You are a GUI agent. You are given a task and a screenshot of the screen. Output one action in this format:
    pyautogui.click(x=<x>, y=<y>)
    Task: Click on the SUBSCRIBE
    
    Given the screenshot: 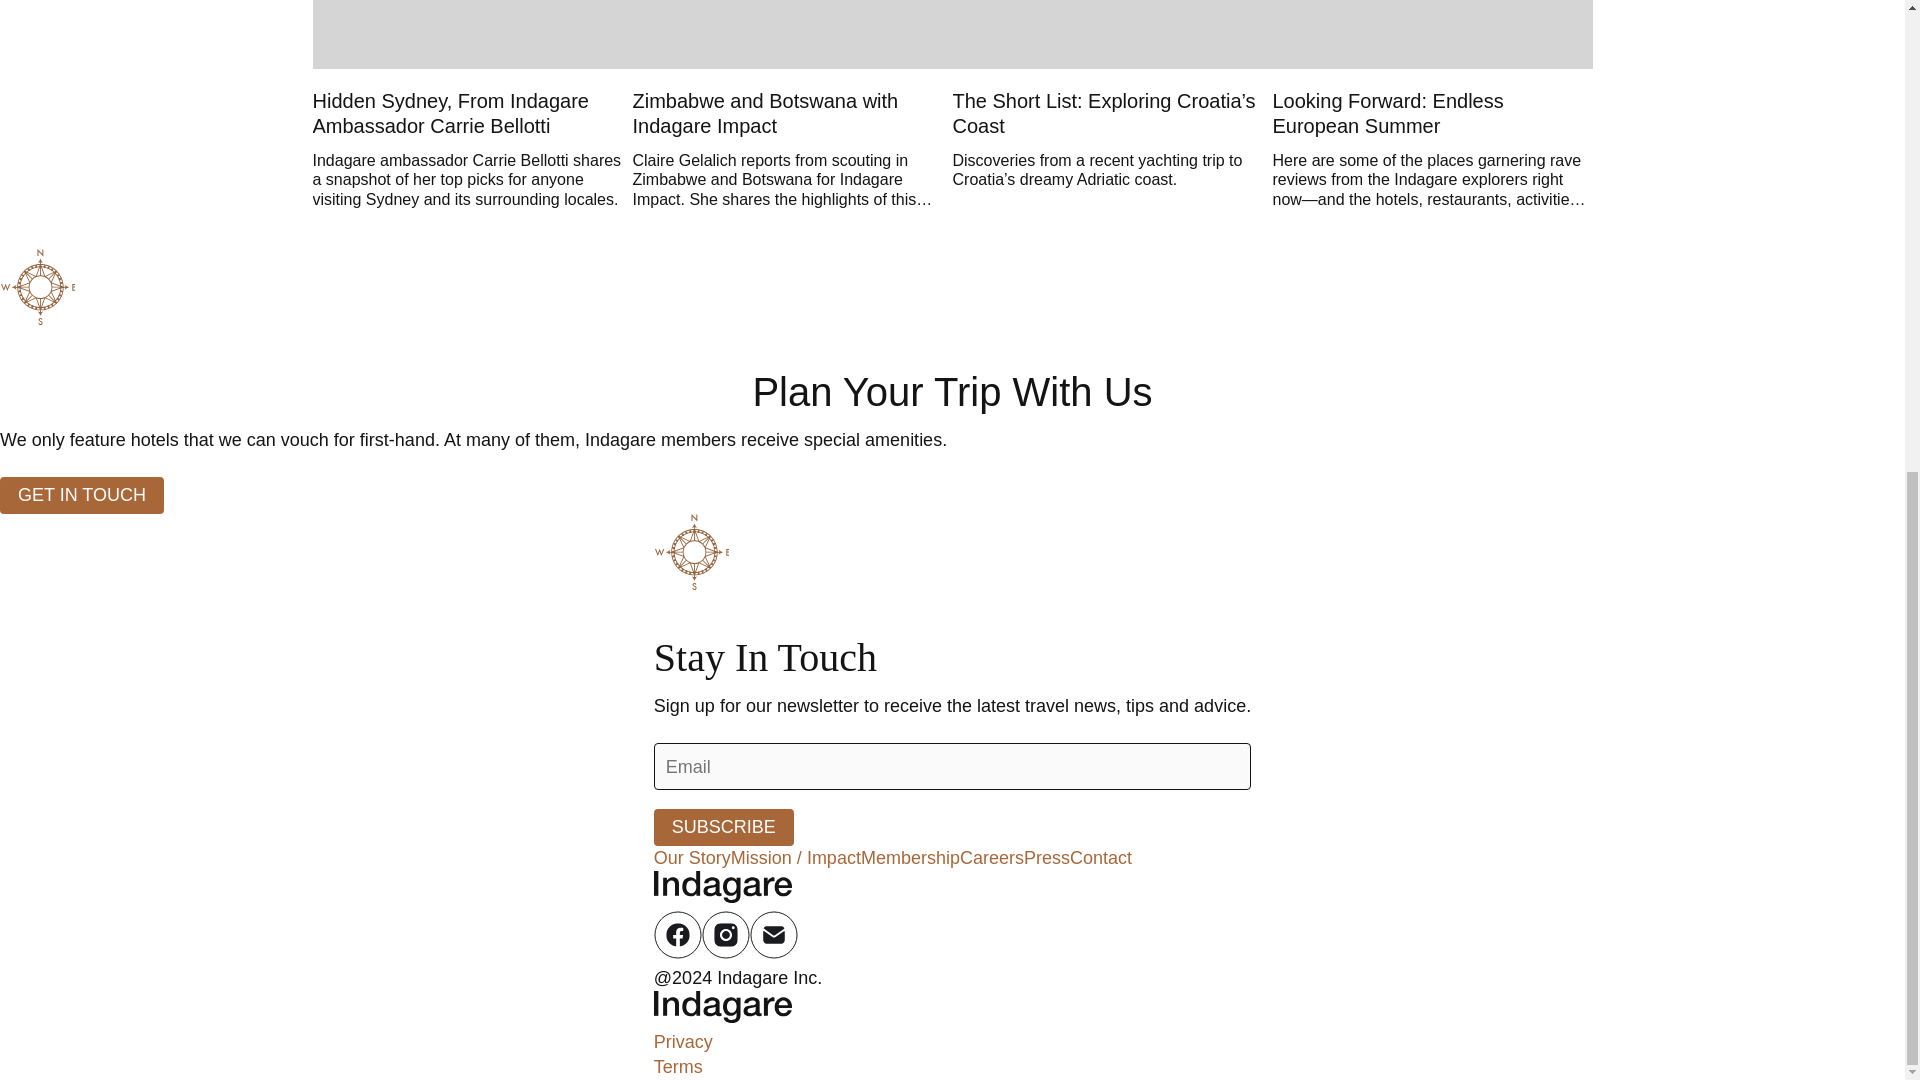 What is the action you would take?
    pyautogui.click(x=724, y=826)
    